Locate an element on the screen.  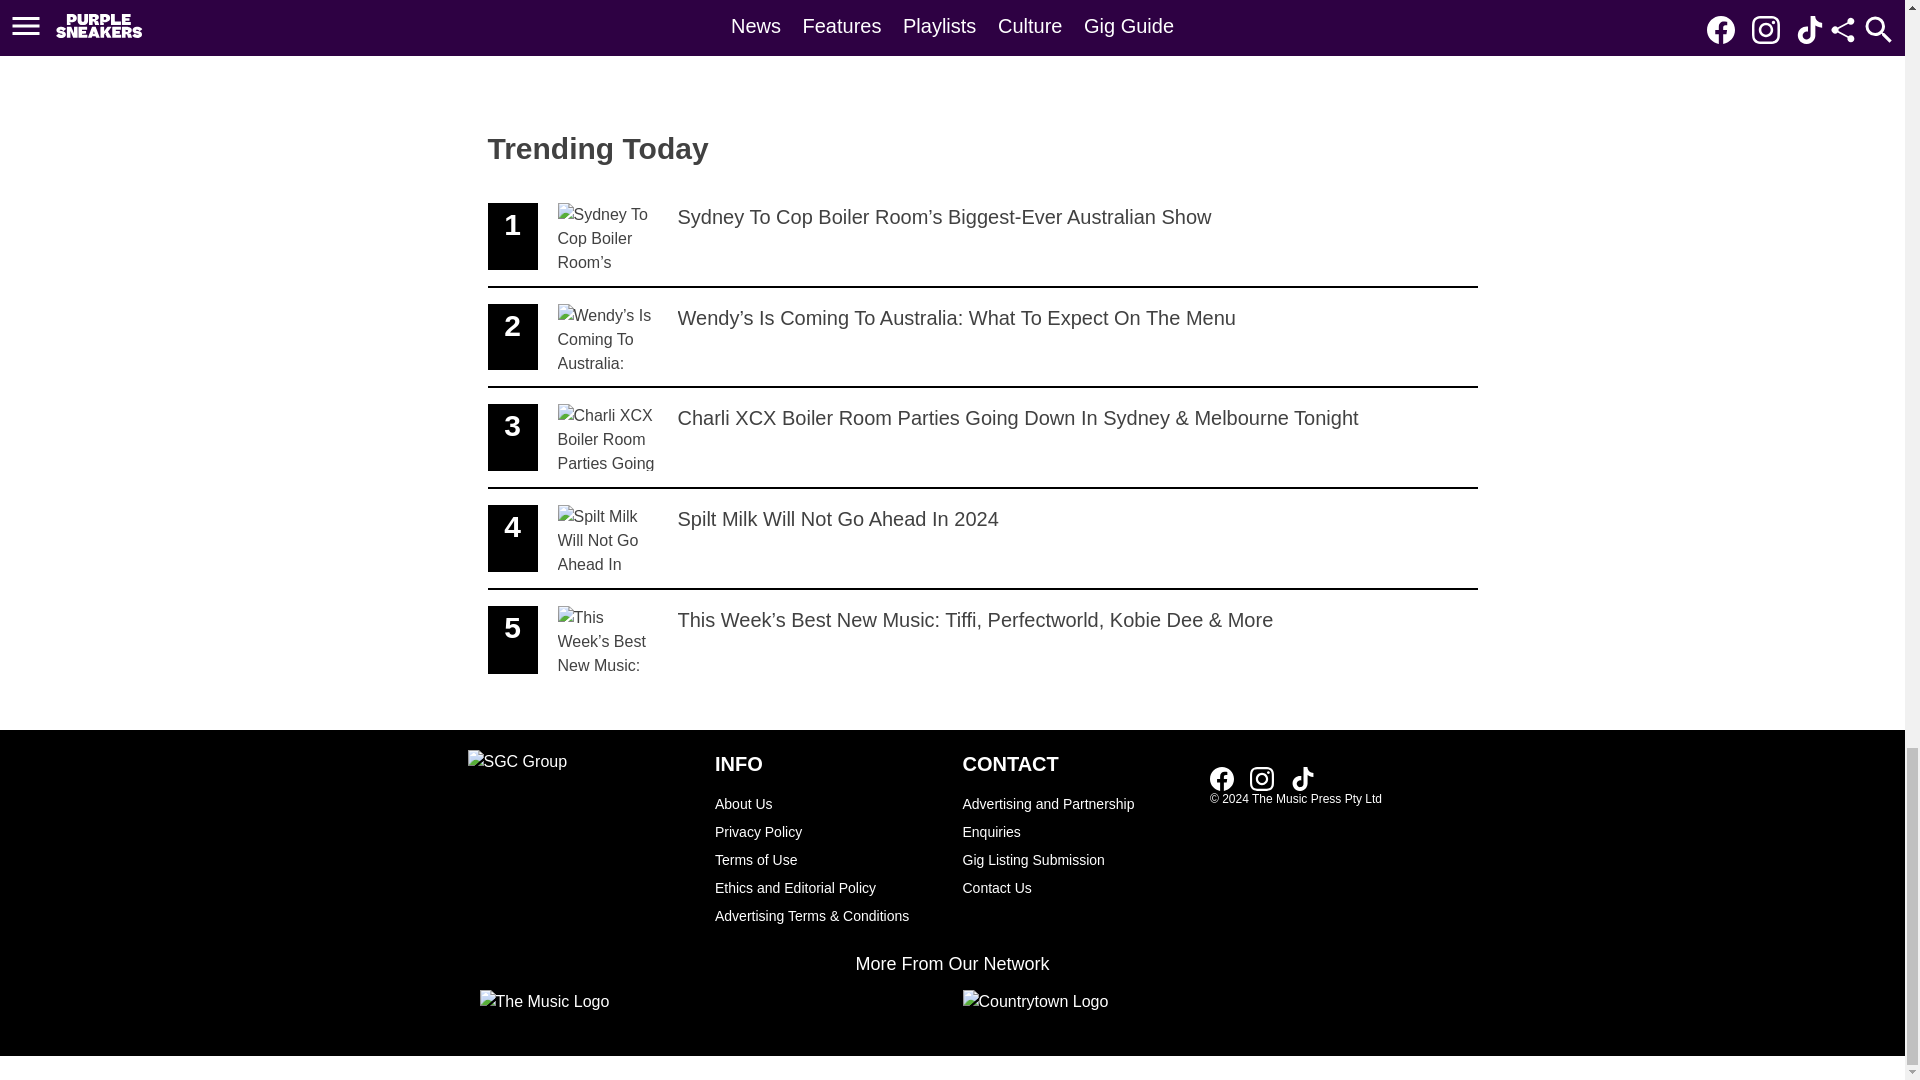
Link to our TikTok is located at coordinates (1302, 778).